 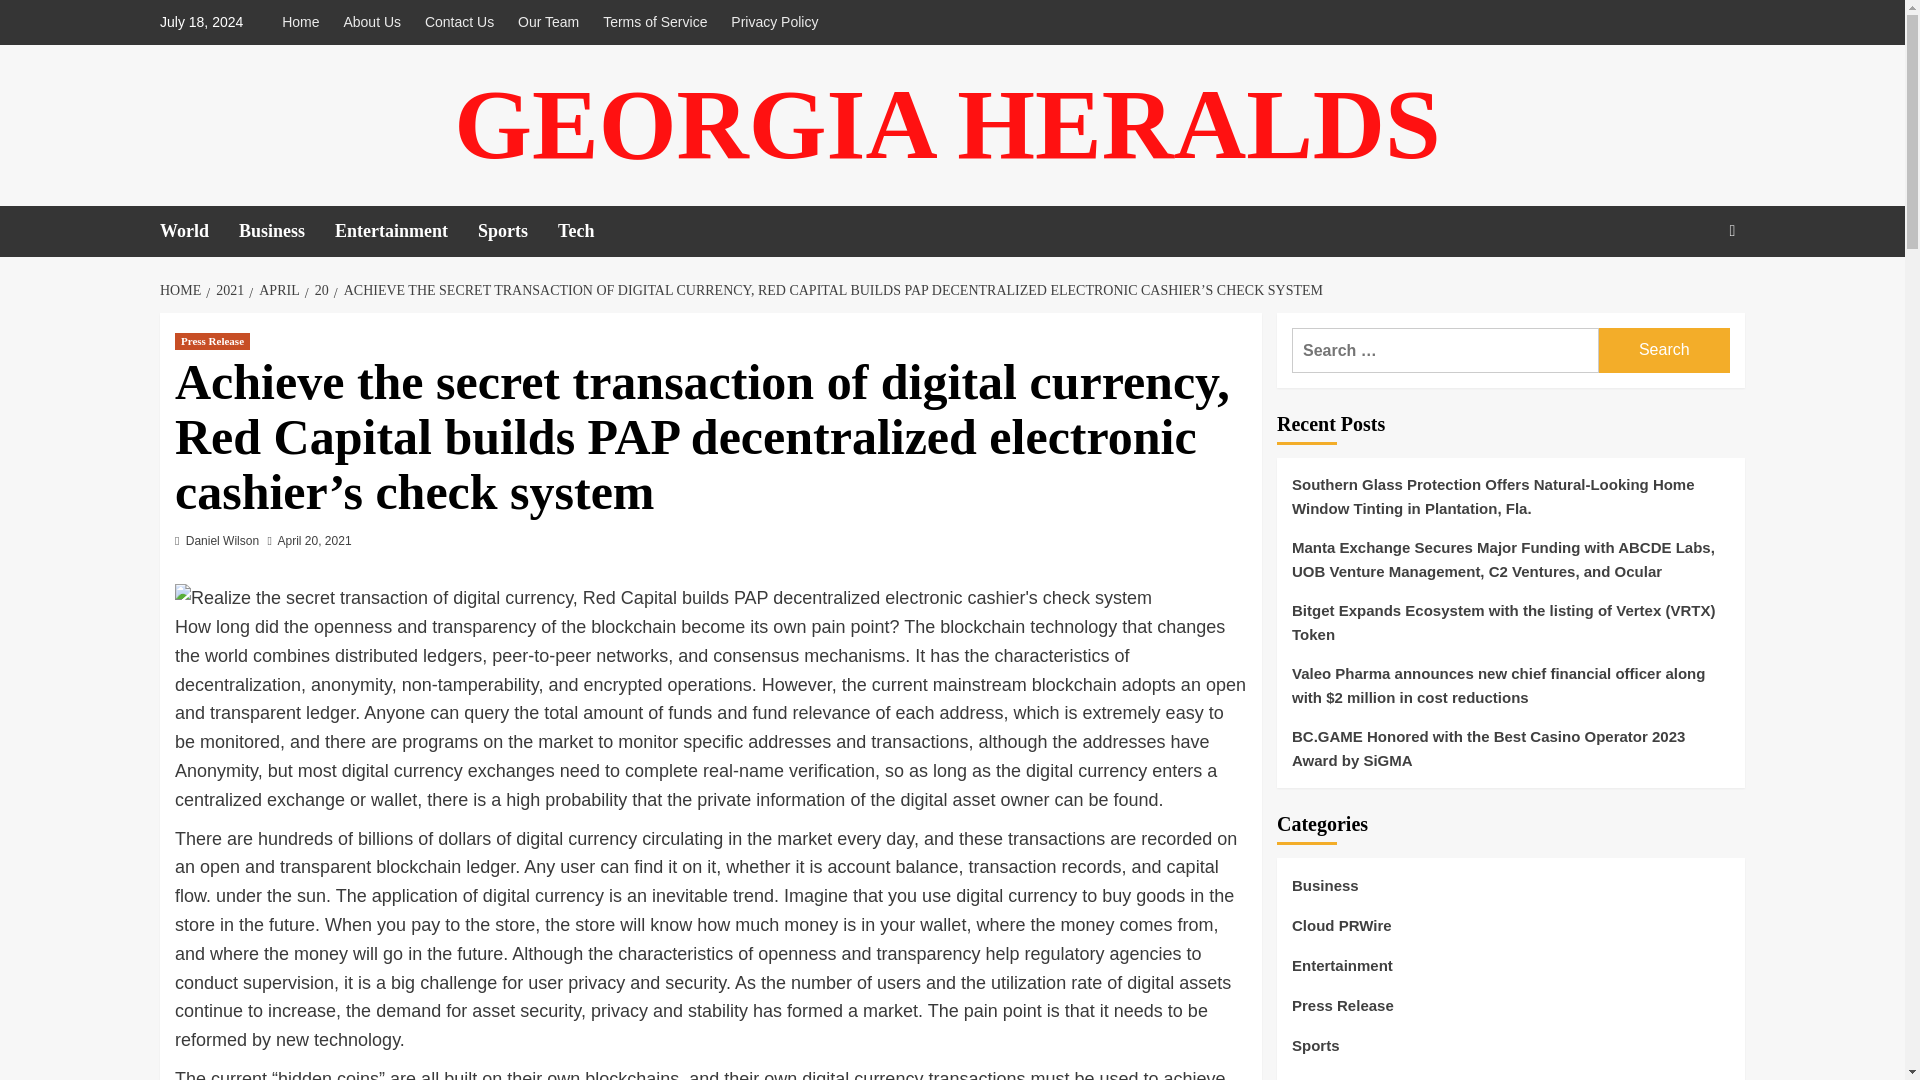 I want to click on 20, so click(x=320, y=290).